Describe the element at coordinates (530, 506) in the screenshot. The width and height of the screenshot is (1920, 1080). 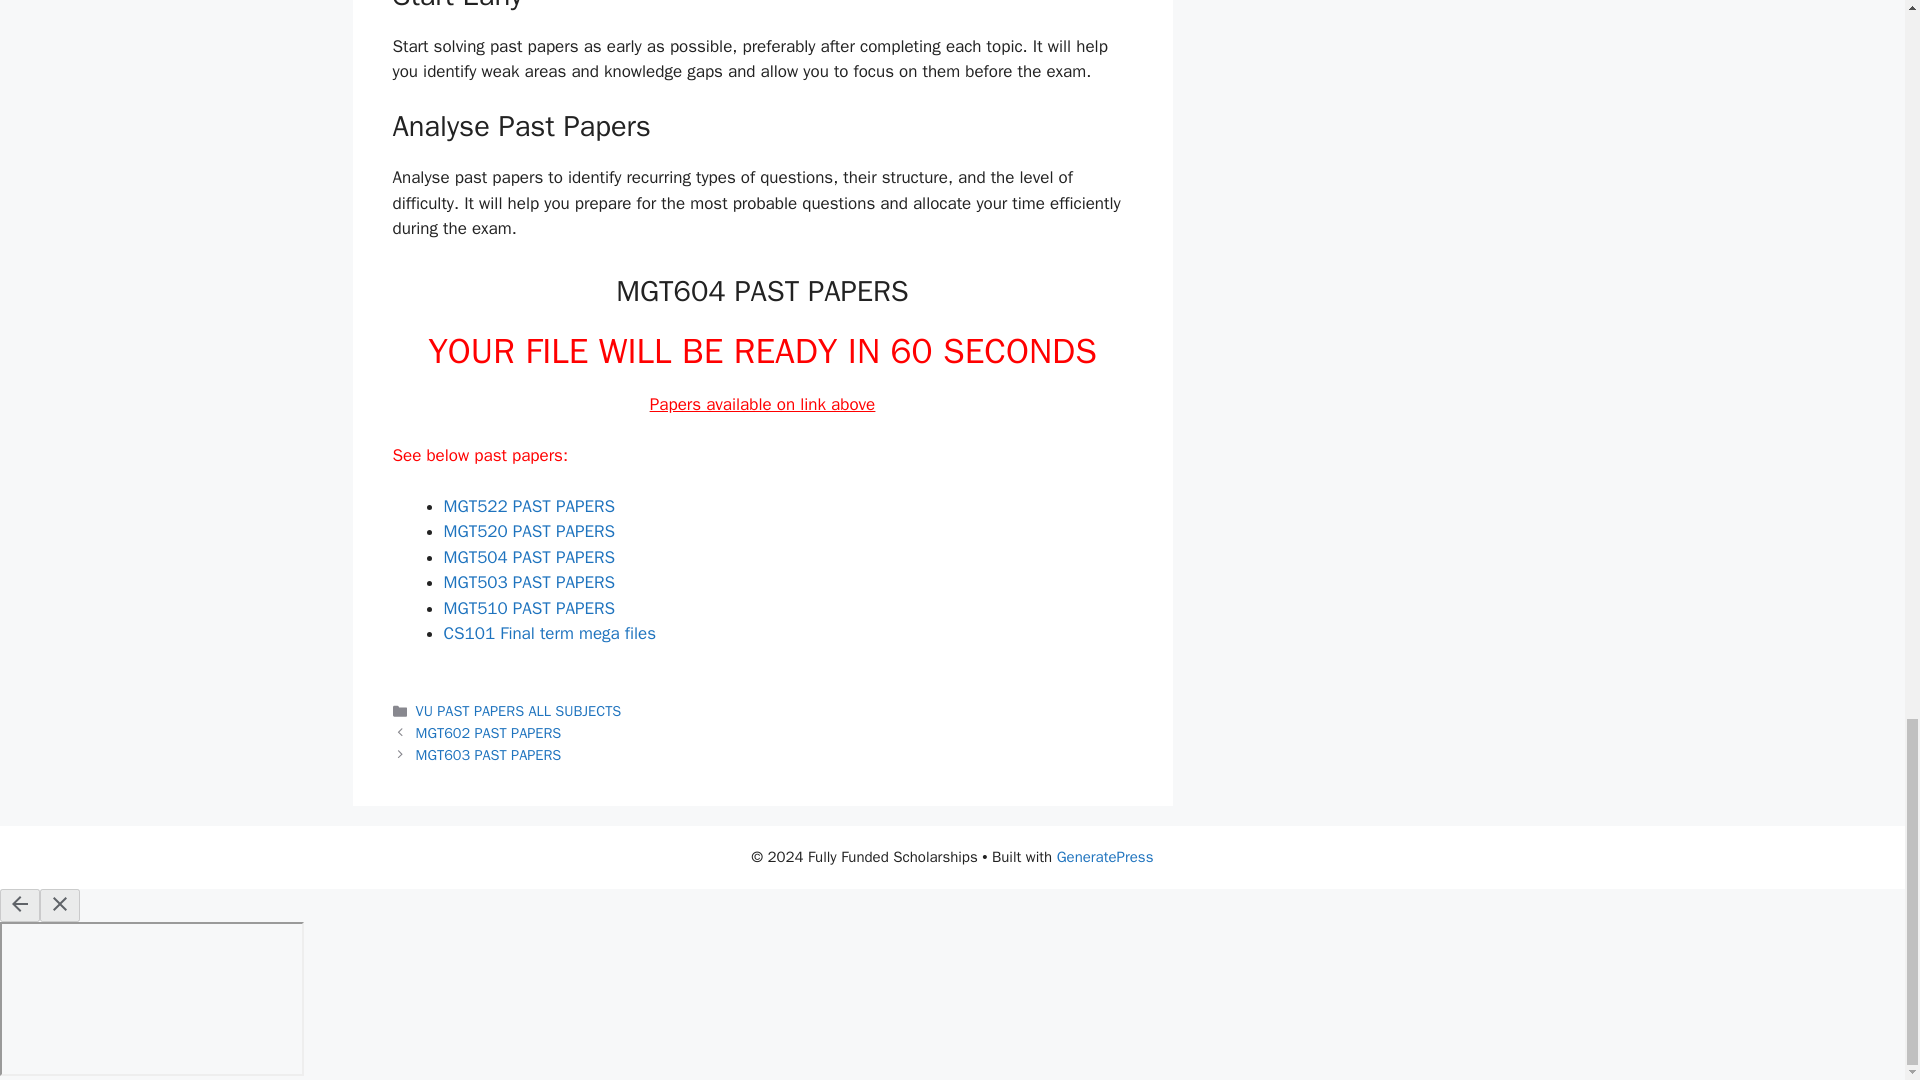
I see `MGT522 PAST PAPERS` at that location.